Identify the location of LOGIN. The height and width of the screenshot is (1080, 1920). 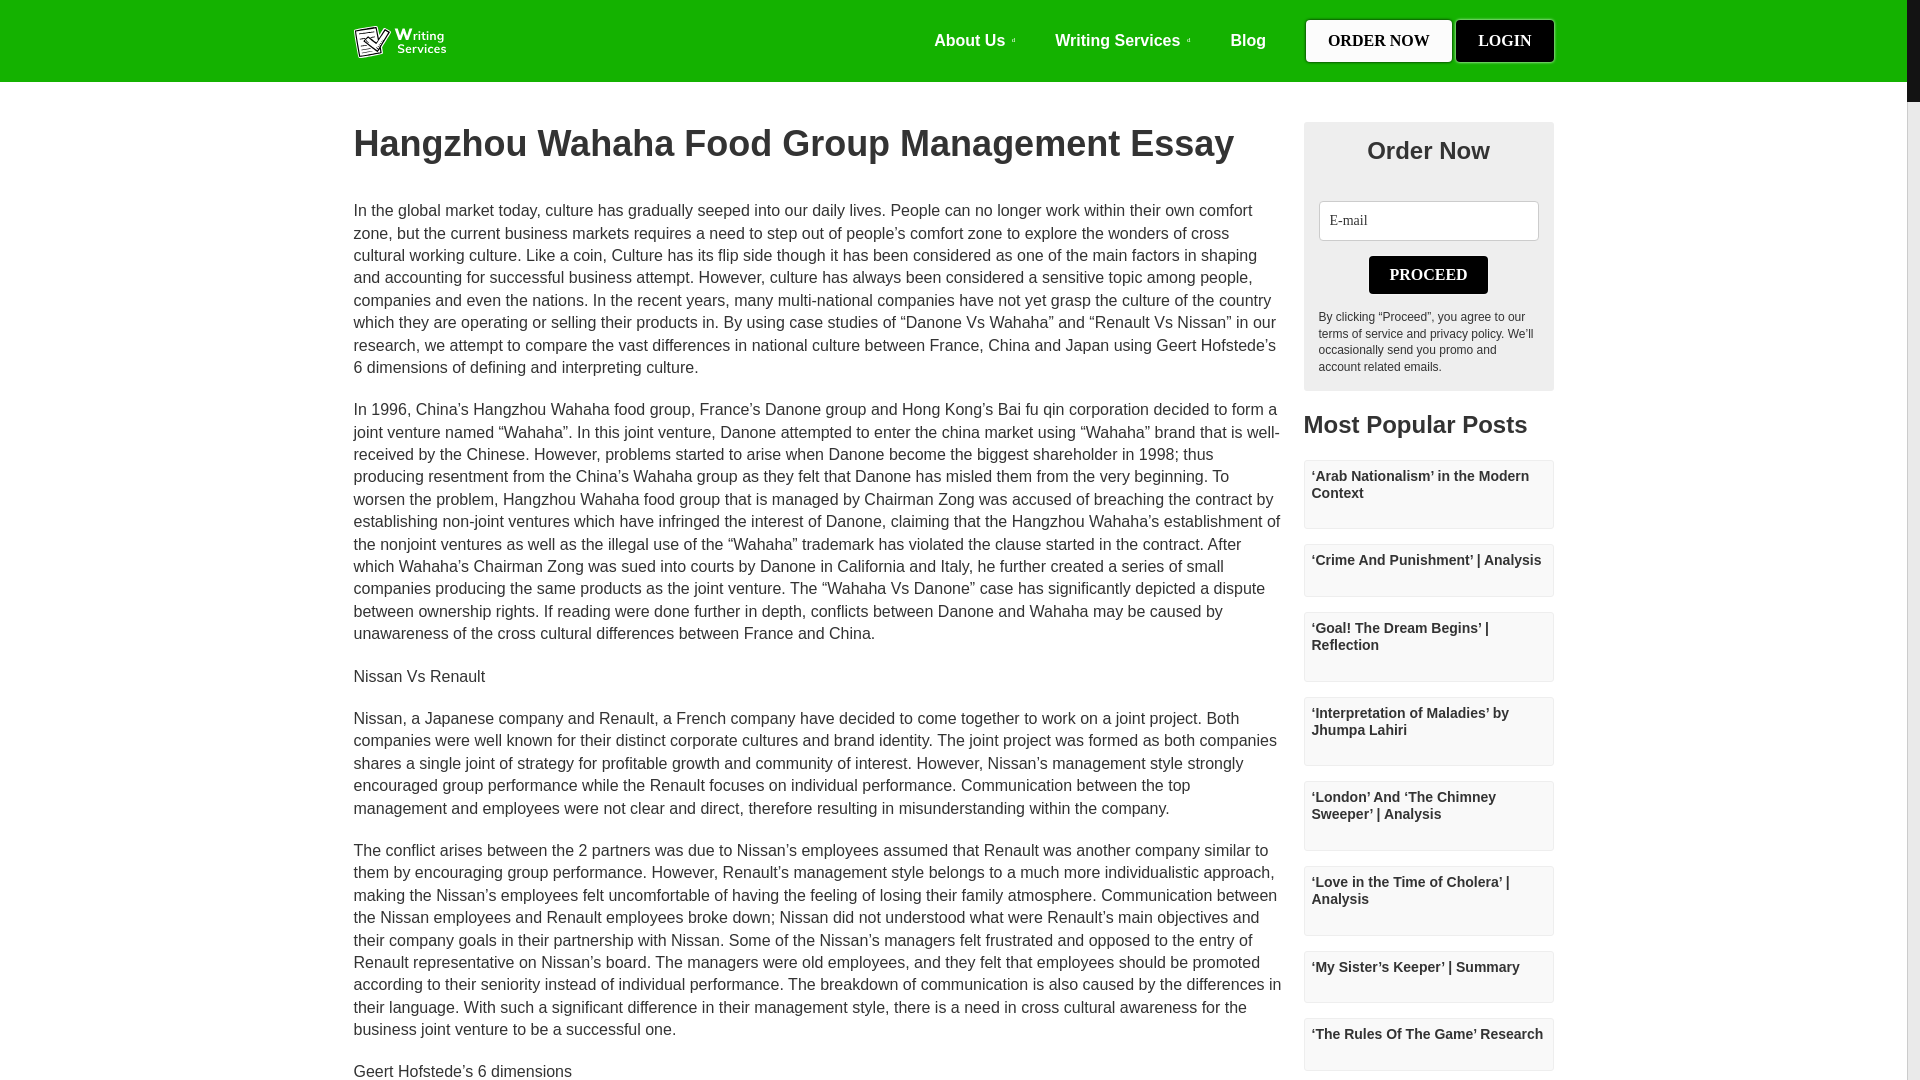
(1504, 40).